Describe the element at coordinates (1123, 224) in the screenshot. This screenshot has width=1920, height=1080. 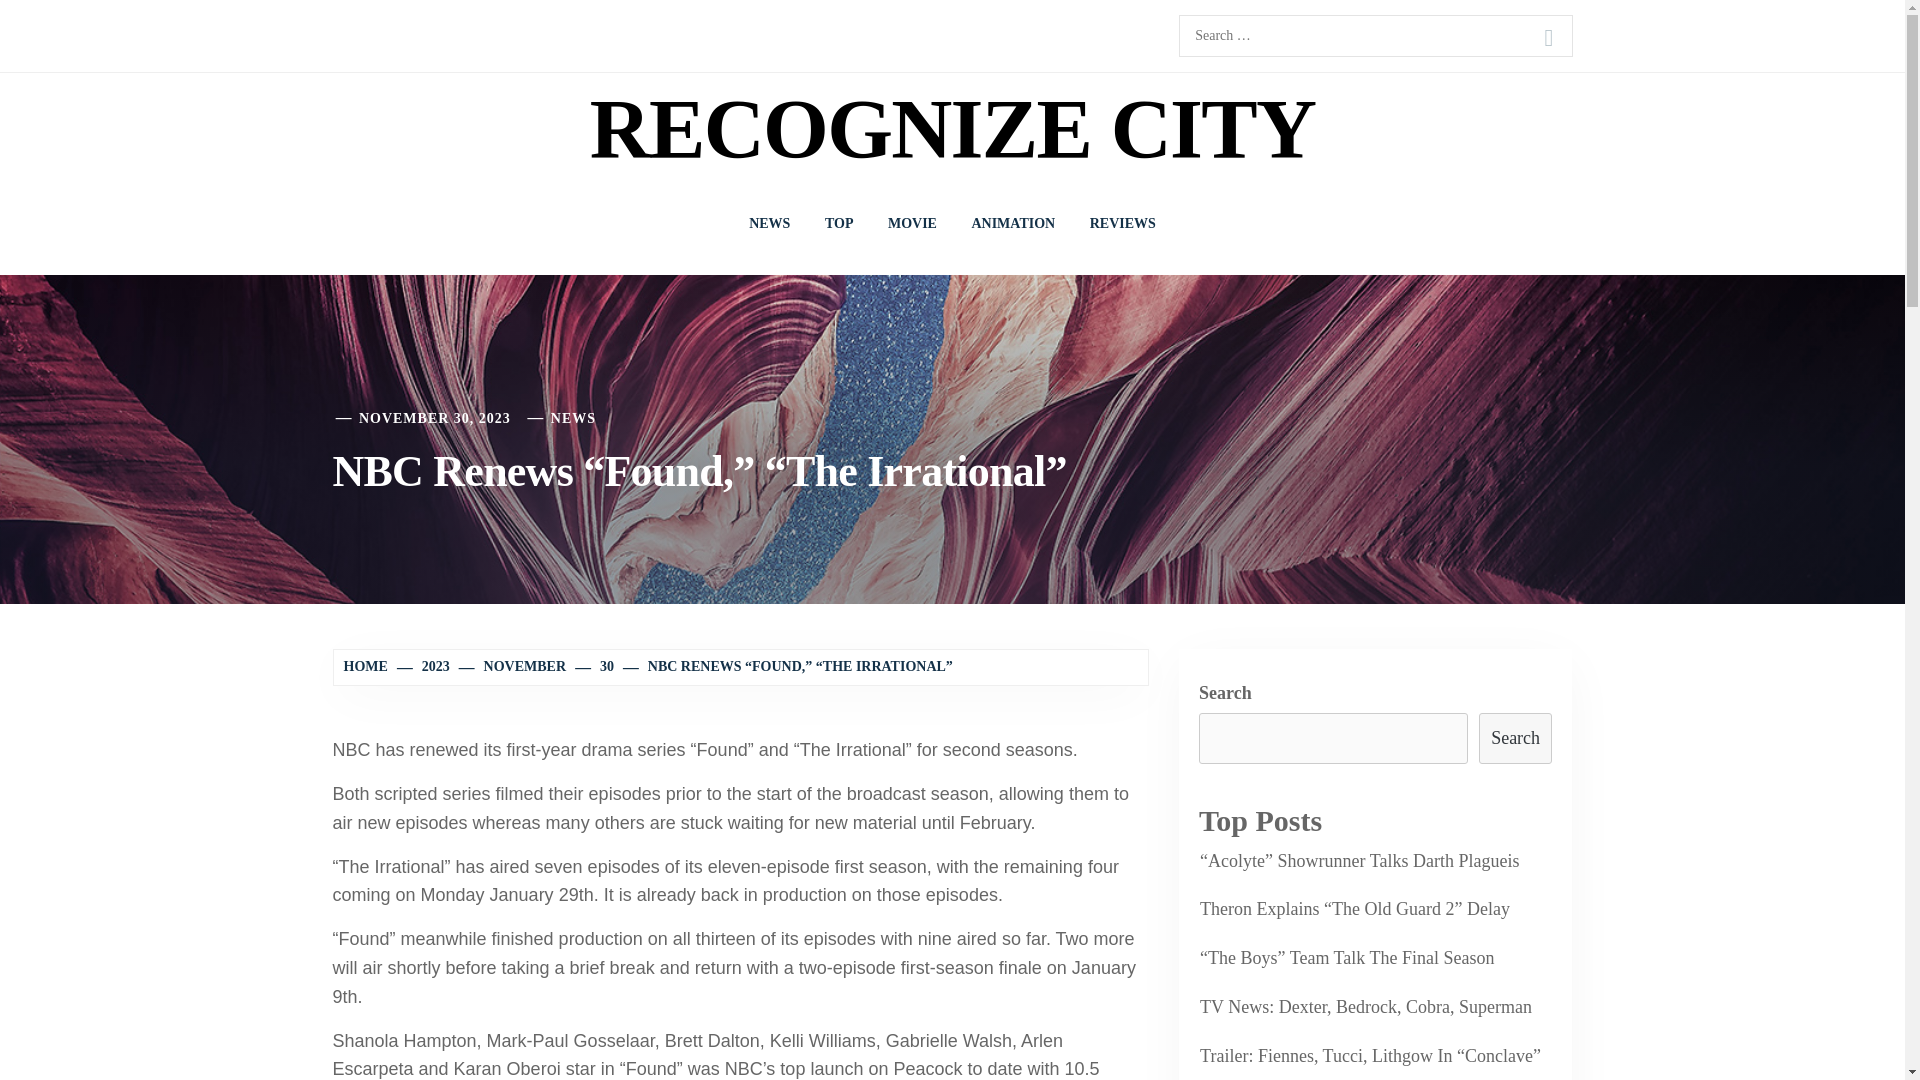
I see `REVIEWS` at that location.